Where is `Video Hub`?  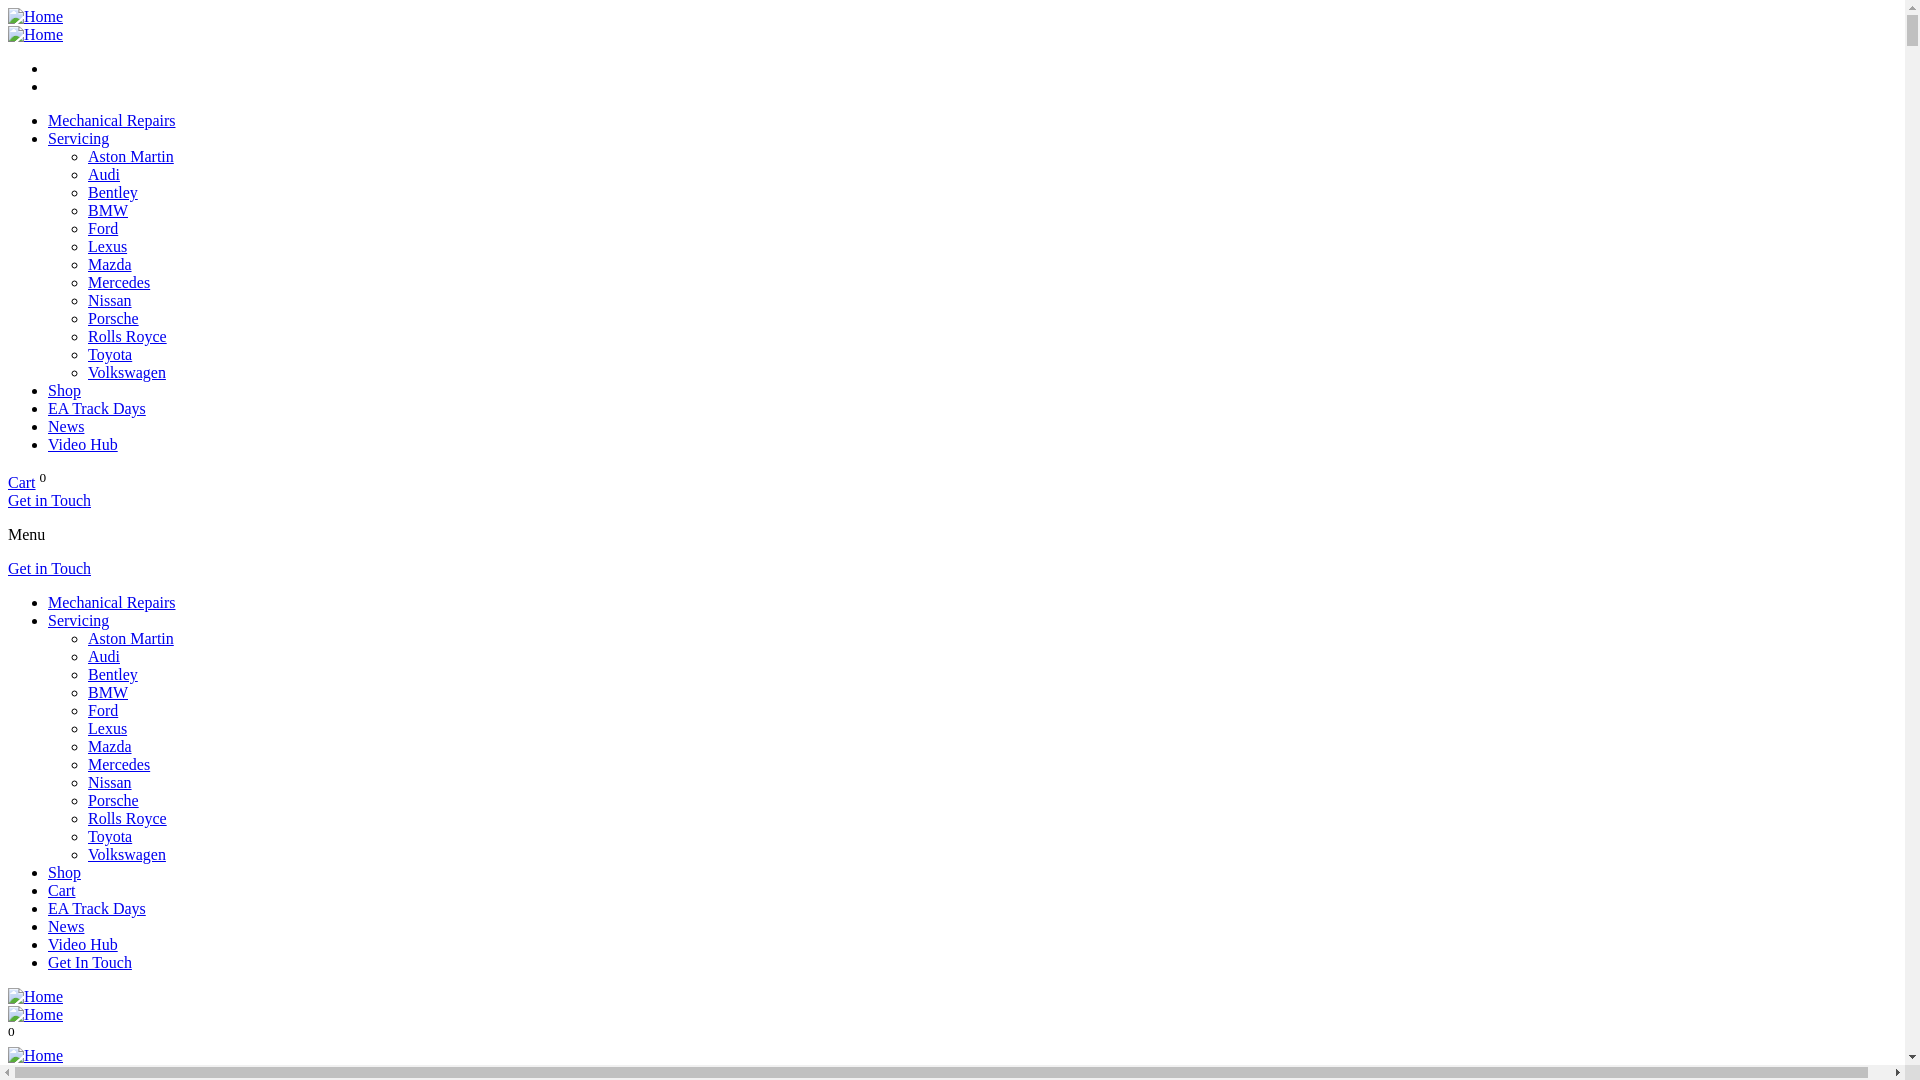 Video Hub is located at coordinates (83, 444).